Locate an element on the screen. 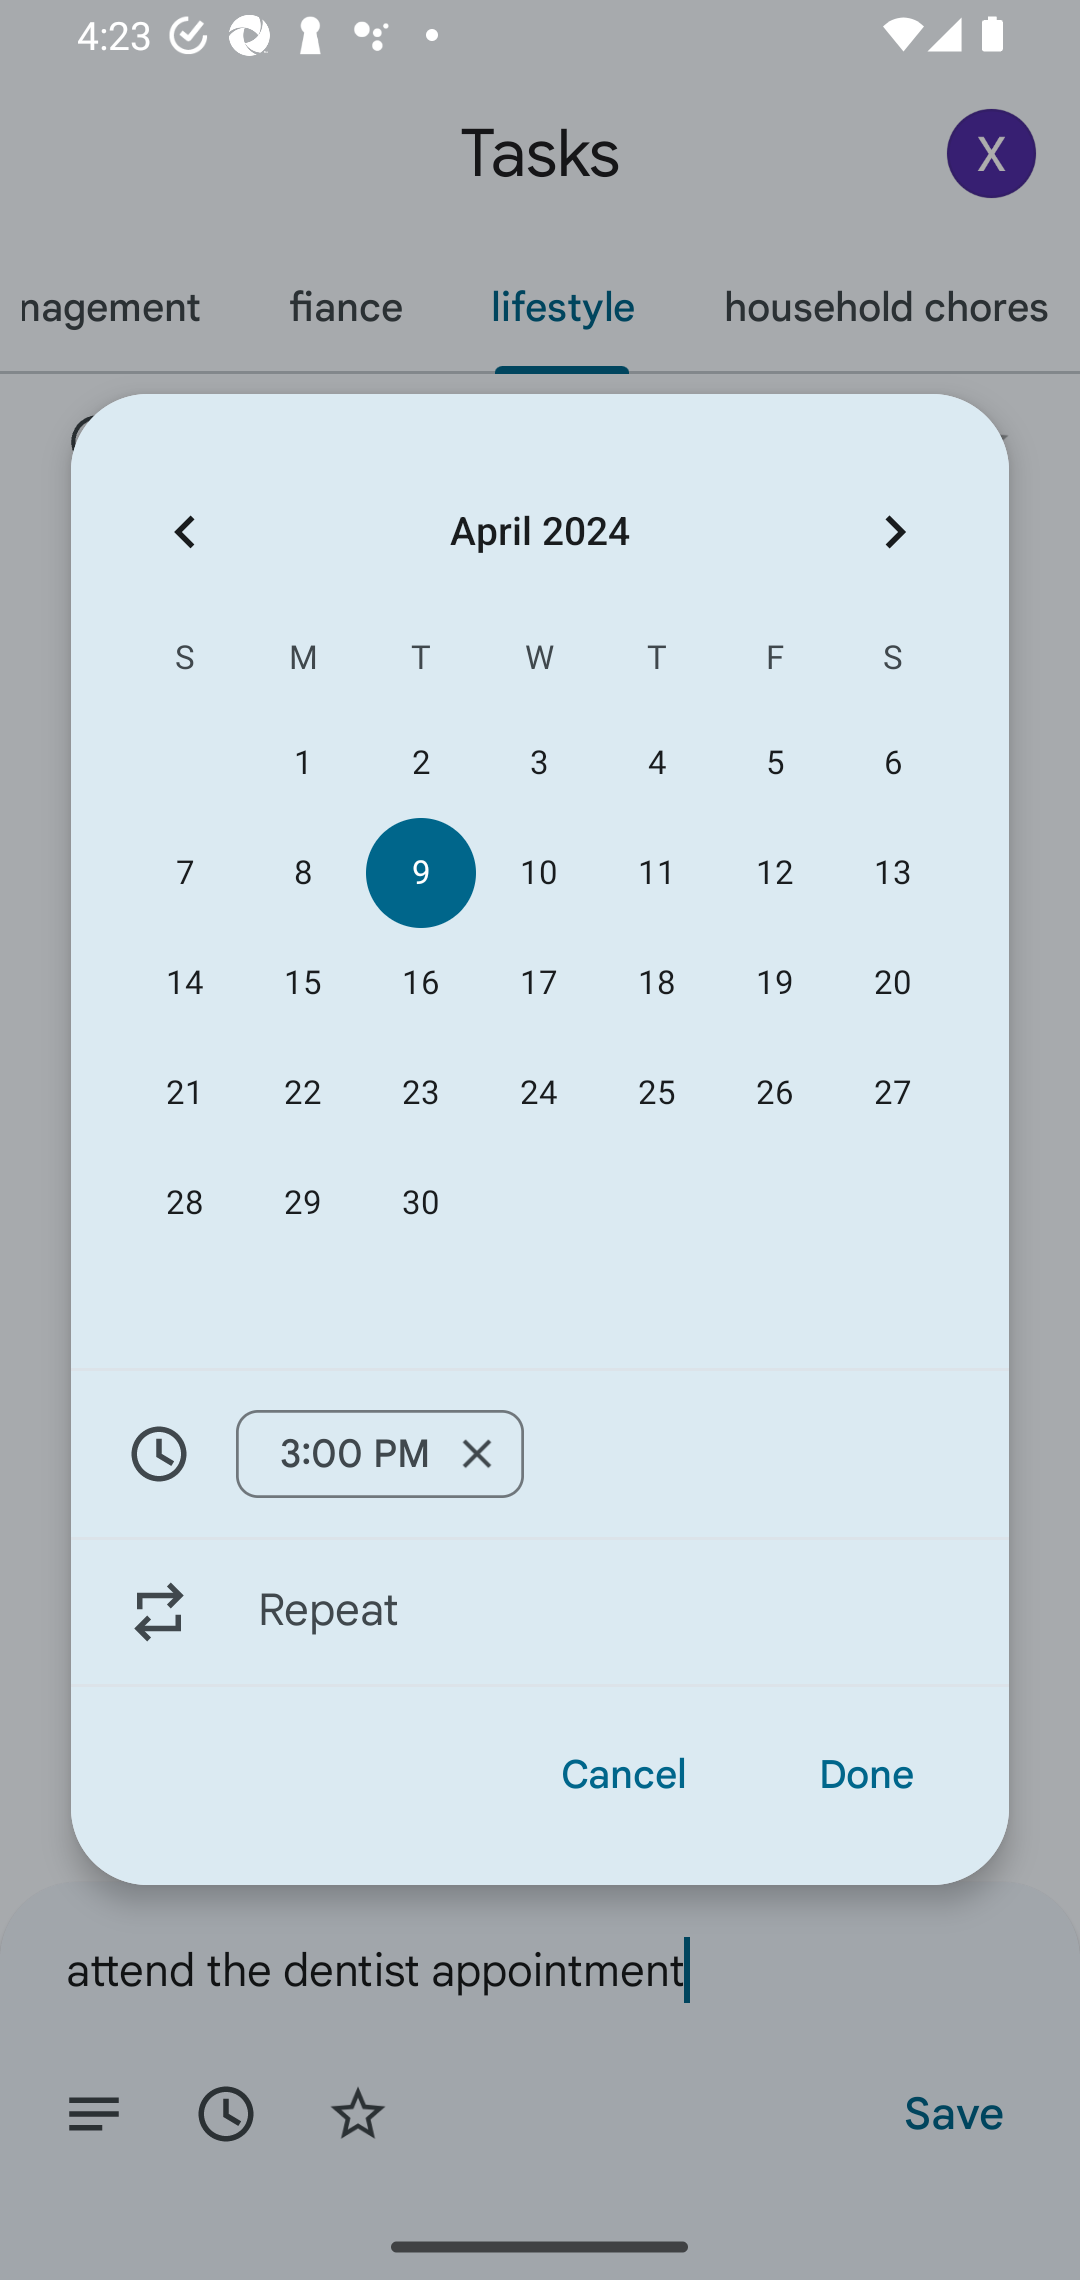 This screenshot has width=1080, height=2280. Next month is located at coordinates (895, 531).